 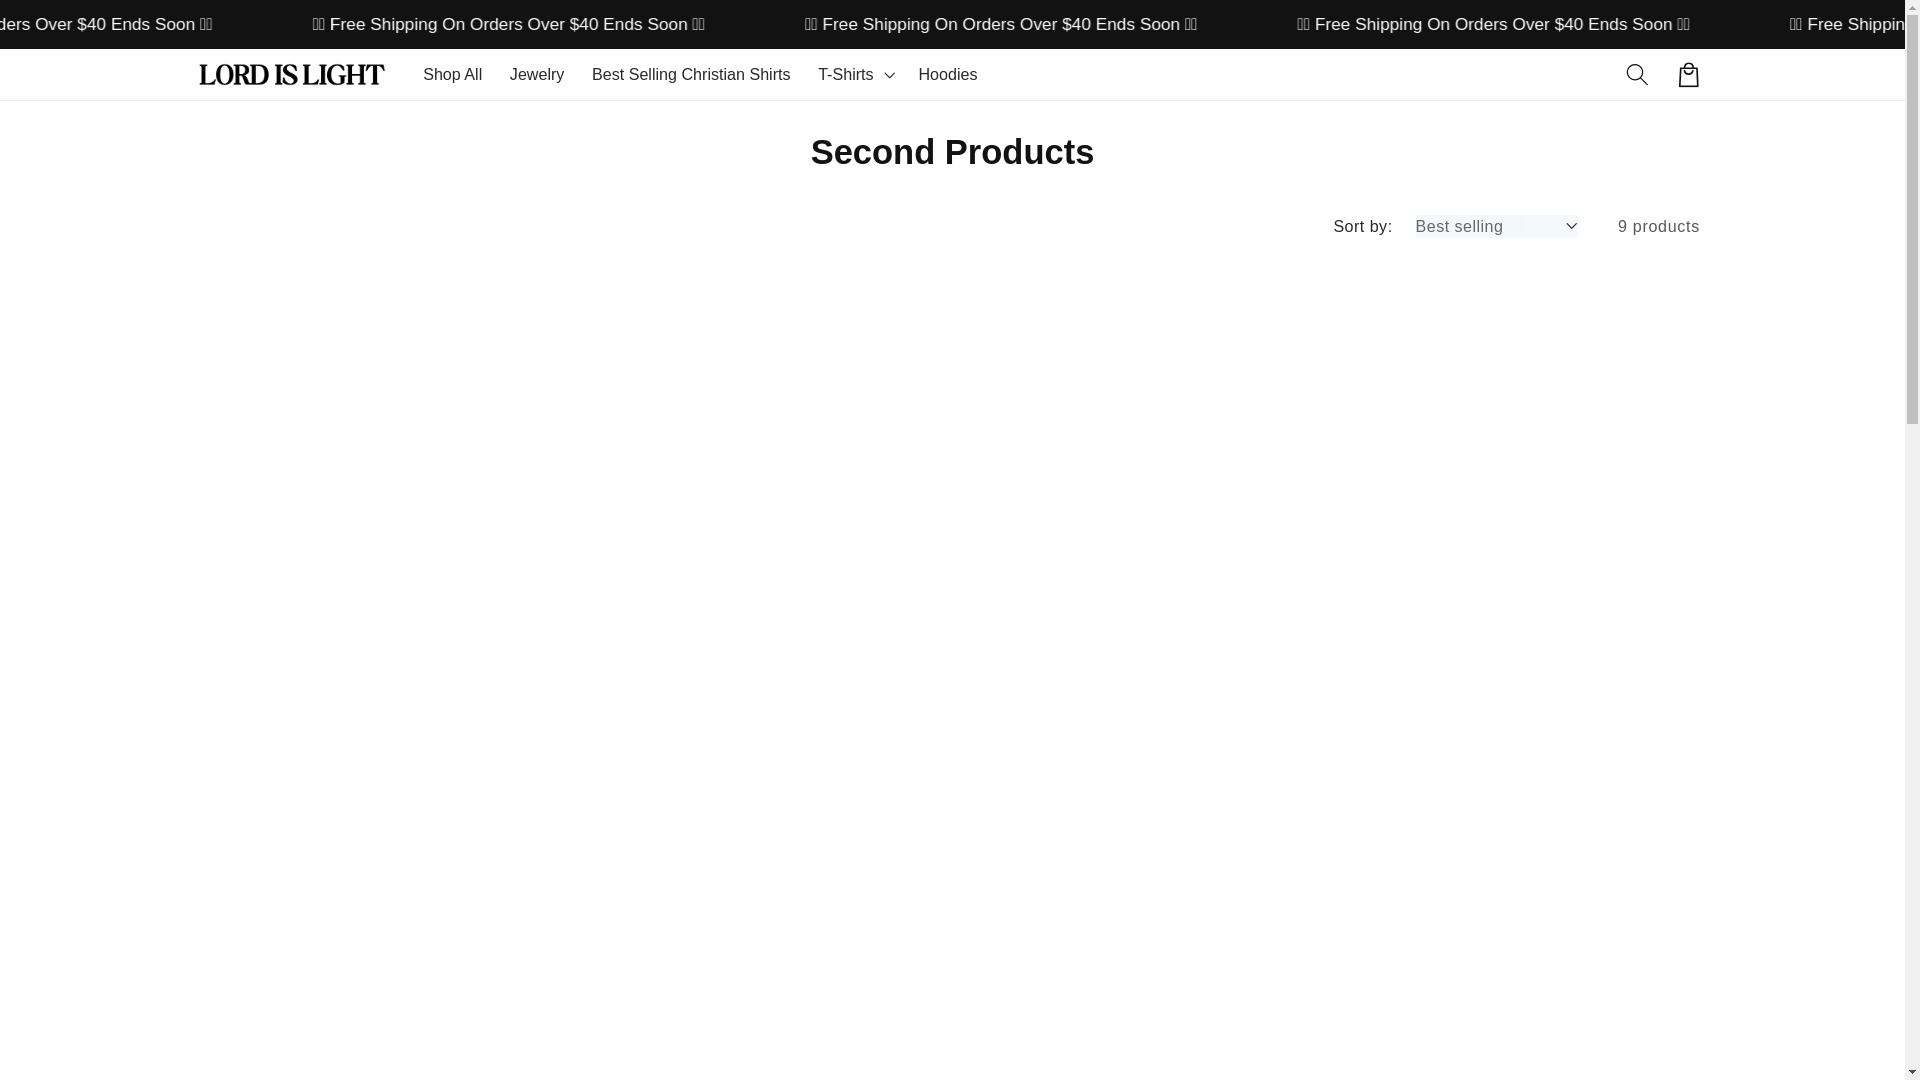 What do you see at coordinates (948, 74) in the screenshot?
I see `Hoodies` at bounding box center [948, 74].